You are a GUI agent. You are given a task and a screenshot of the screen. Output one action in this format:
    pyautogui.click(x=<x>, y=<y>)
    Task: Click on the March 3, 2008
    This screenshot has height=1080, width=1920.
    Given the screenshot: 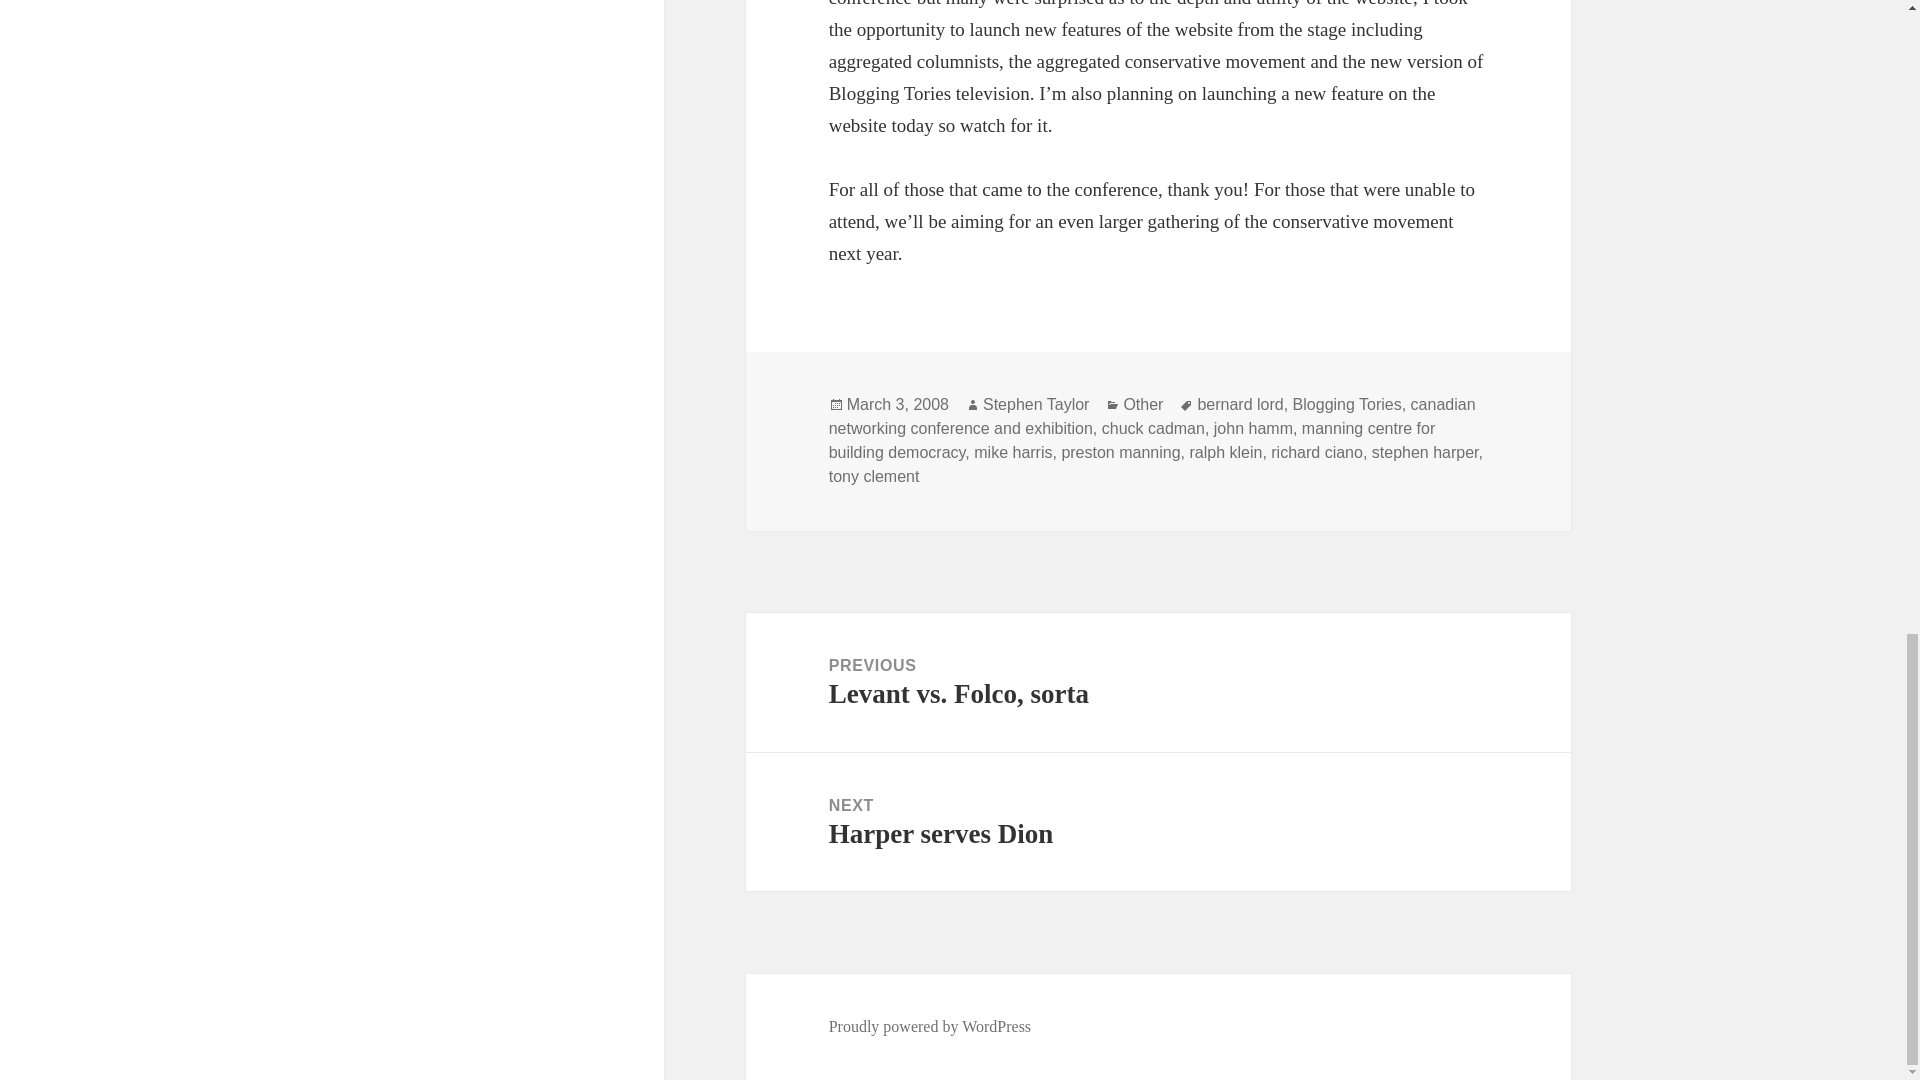 What is the action you would take?
    pyautogui.click(x=897, y=404)
    